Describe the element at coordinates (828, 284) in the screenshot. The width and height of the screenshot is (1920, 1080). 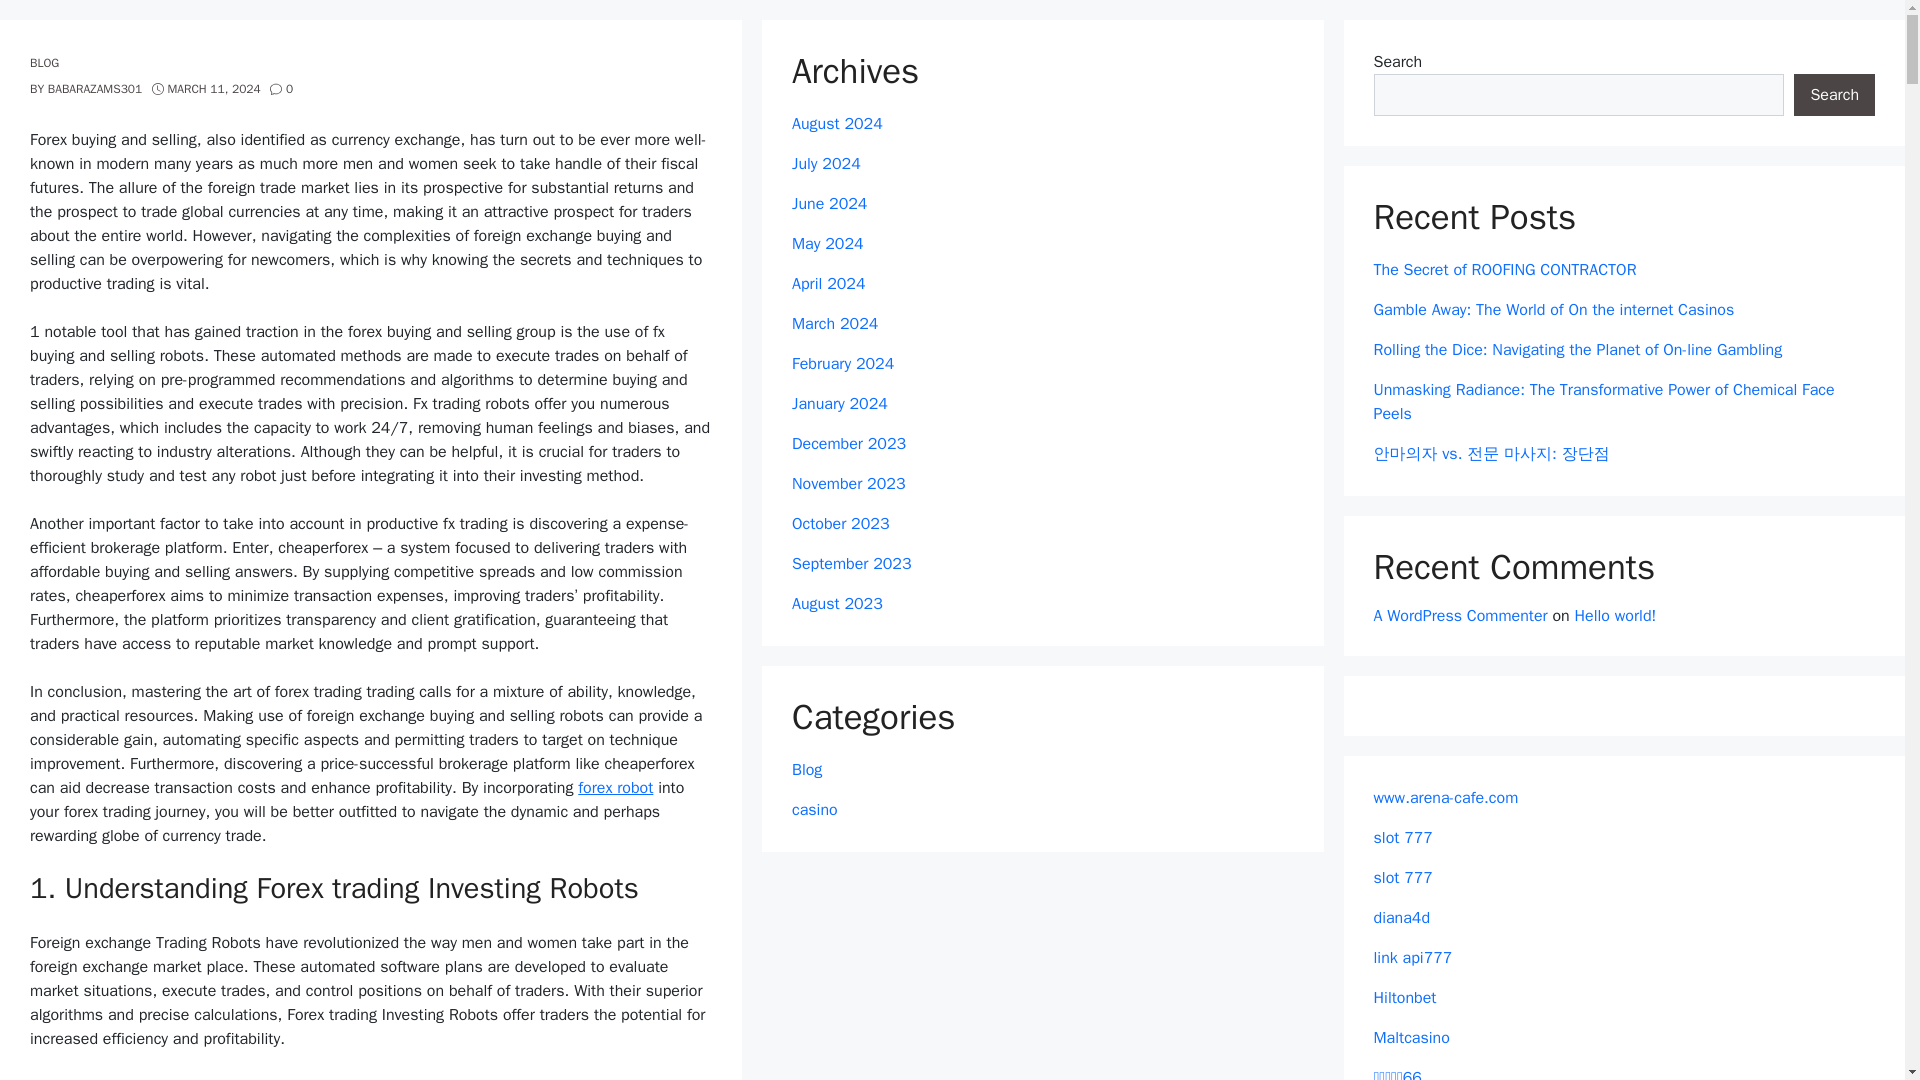
I see `April 2024` at that location.